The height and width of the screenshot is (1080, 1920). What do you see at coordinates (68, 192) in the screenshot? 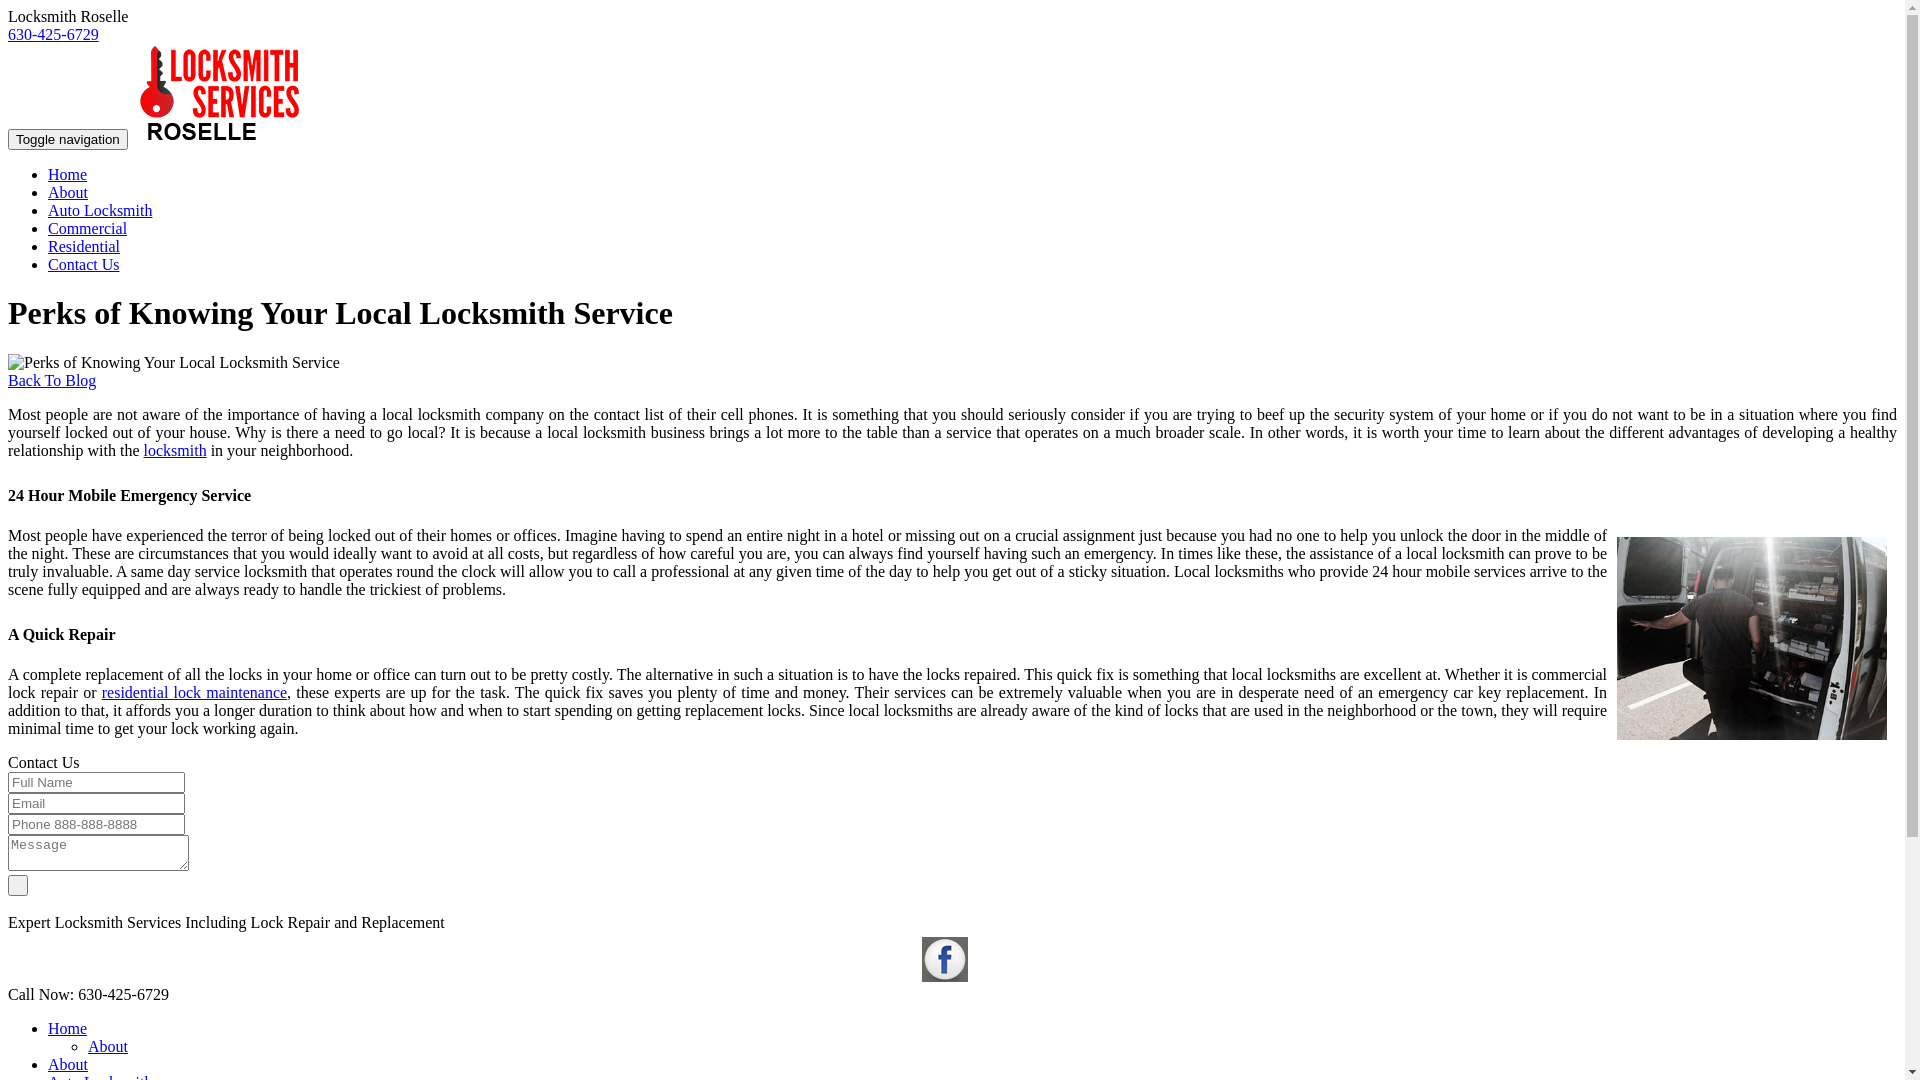
I see `About` at bounding box center [68, 192].